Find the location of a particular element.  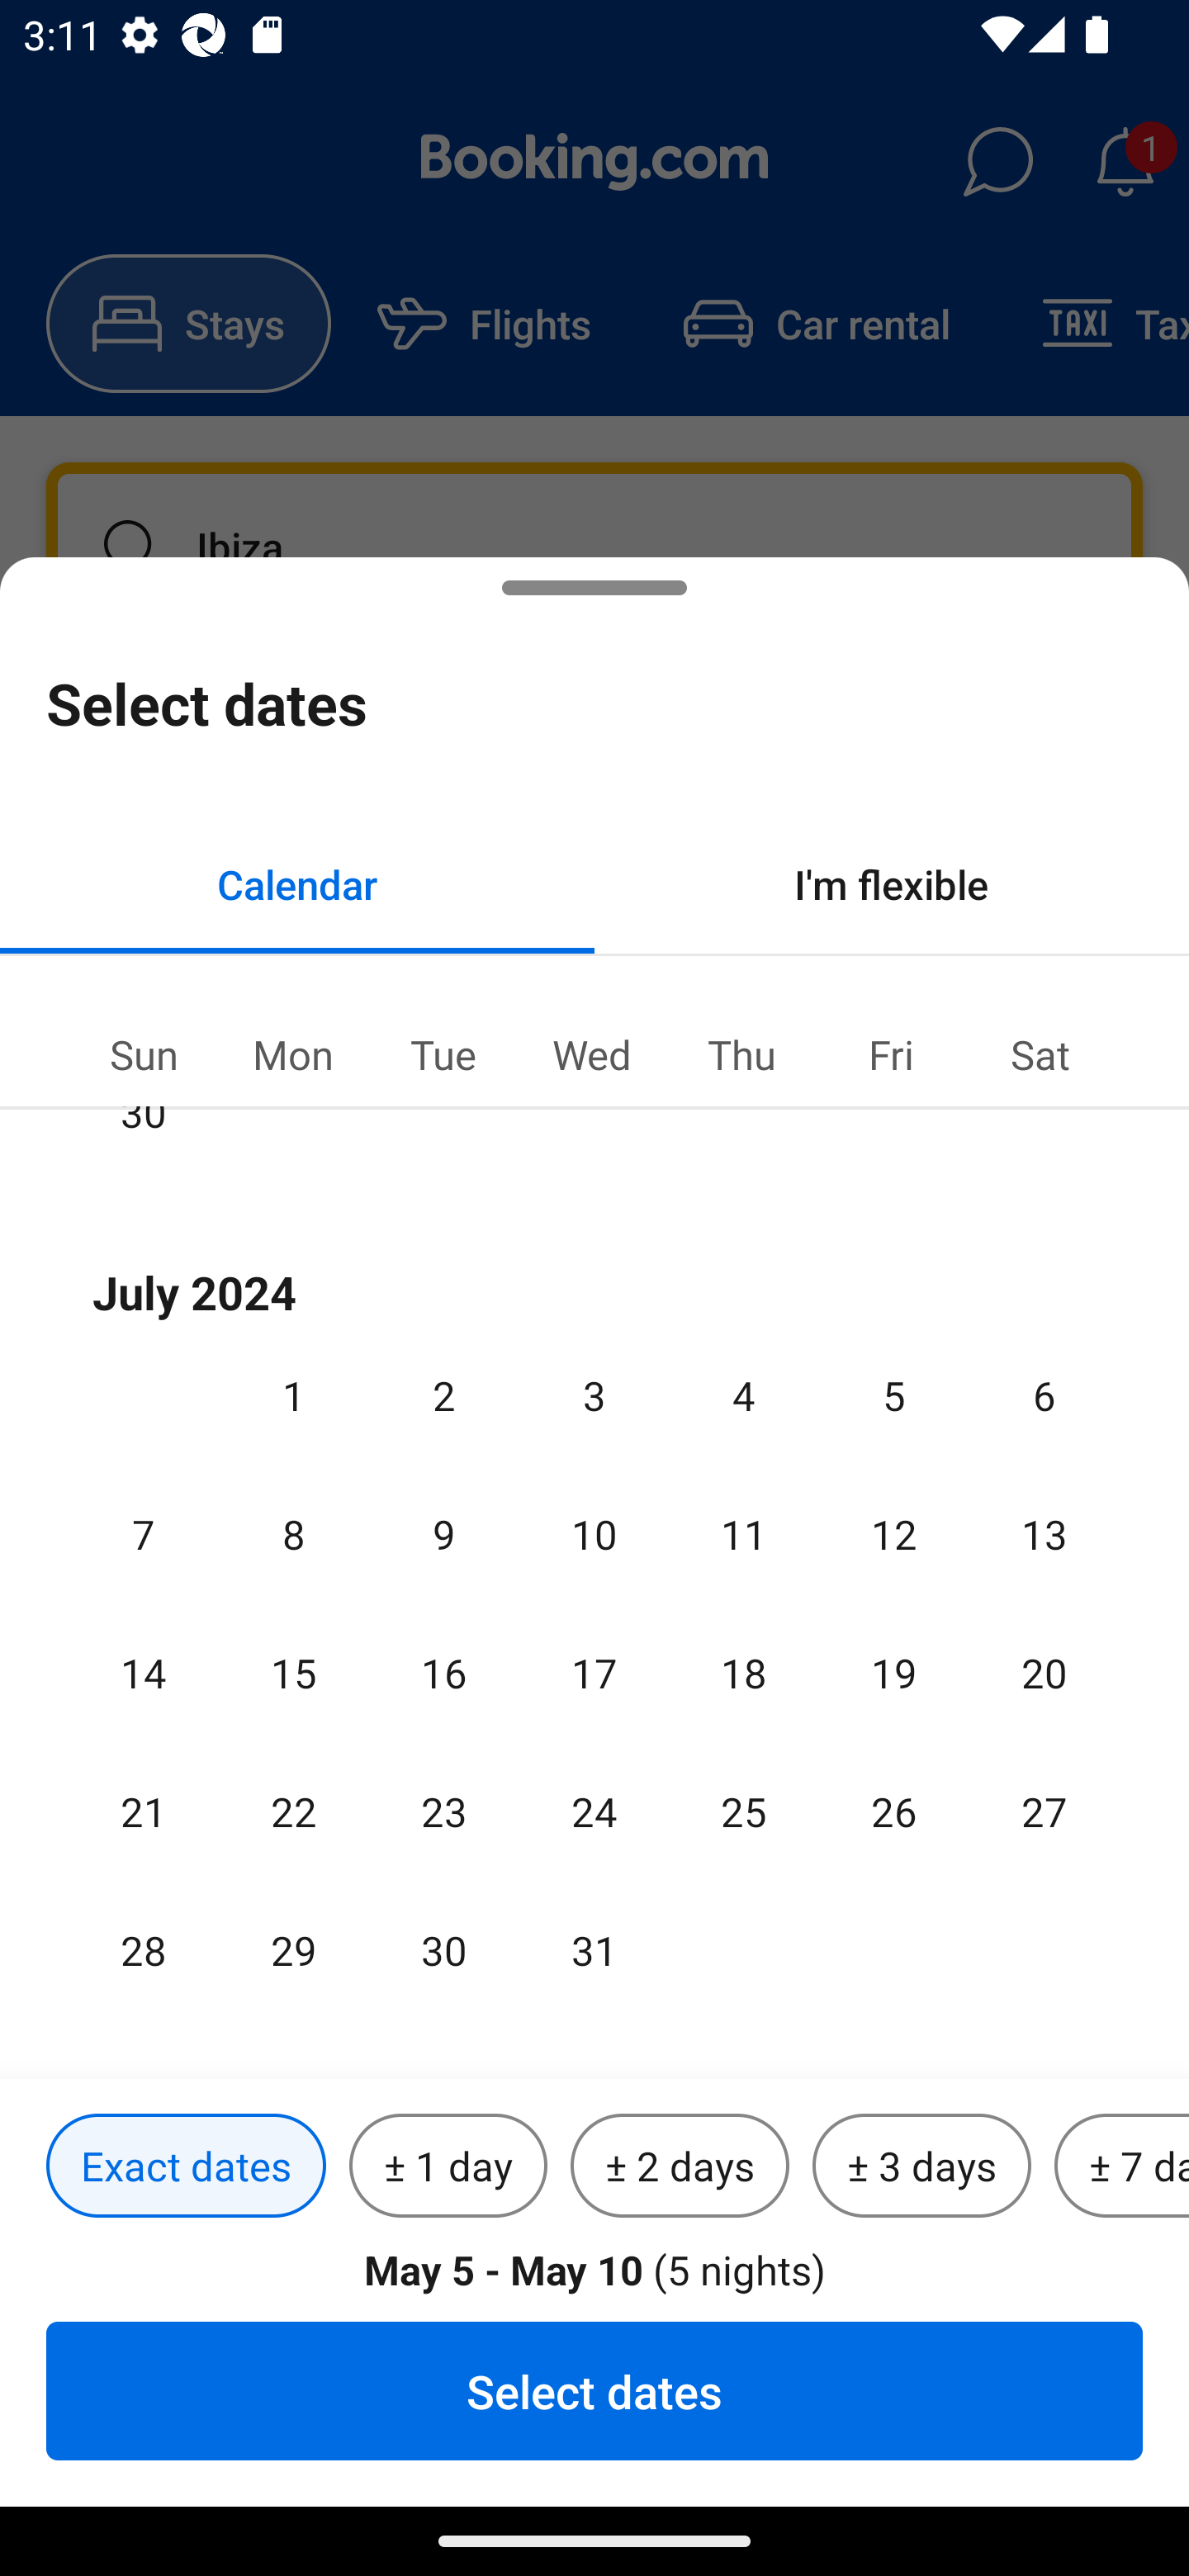

Exact dates is located at coordinates (186, 2166).